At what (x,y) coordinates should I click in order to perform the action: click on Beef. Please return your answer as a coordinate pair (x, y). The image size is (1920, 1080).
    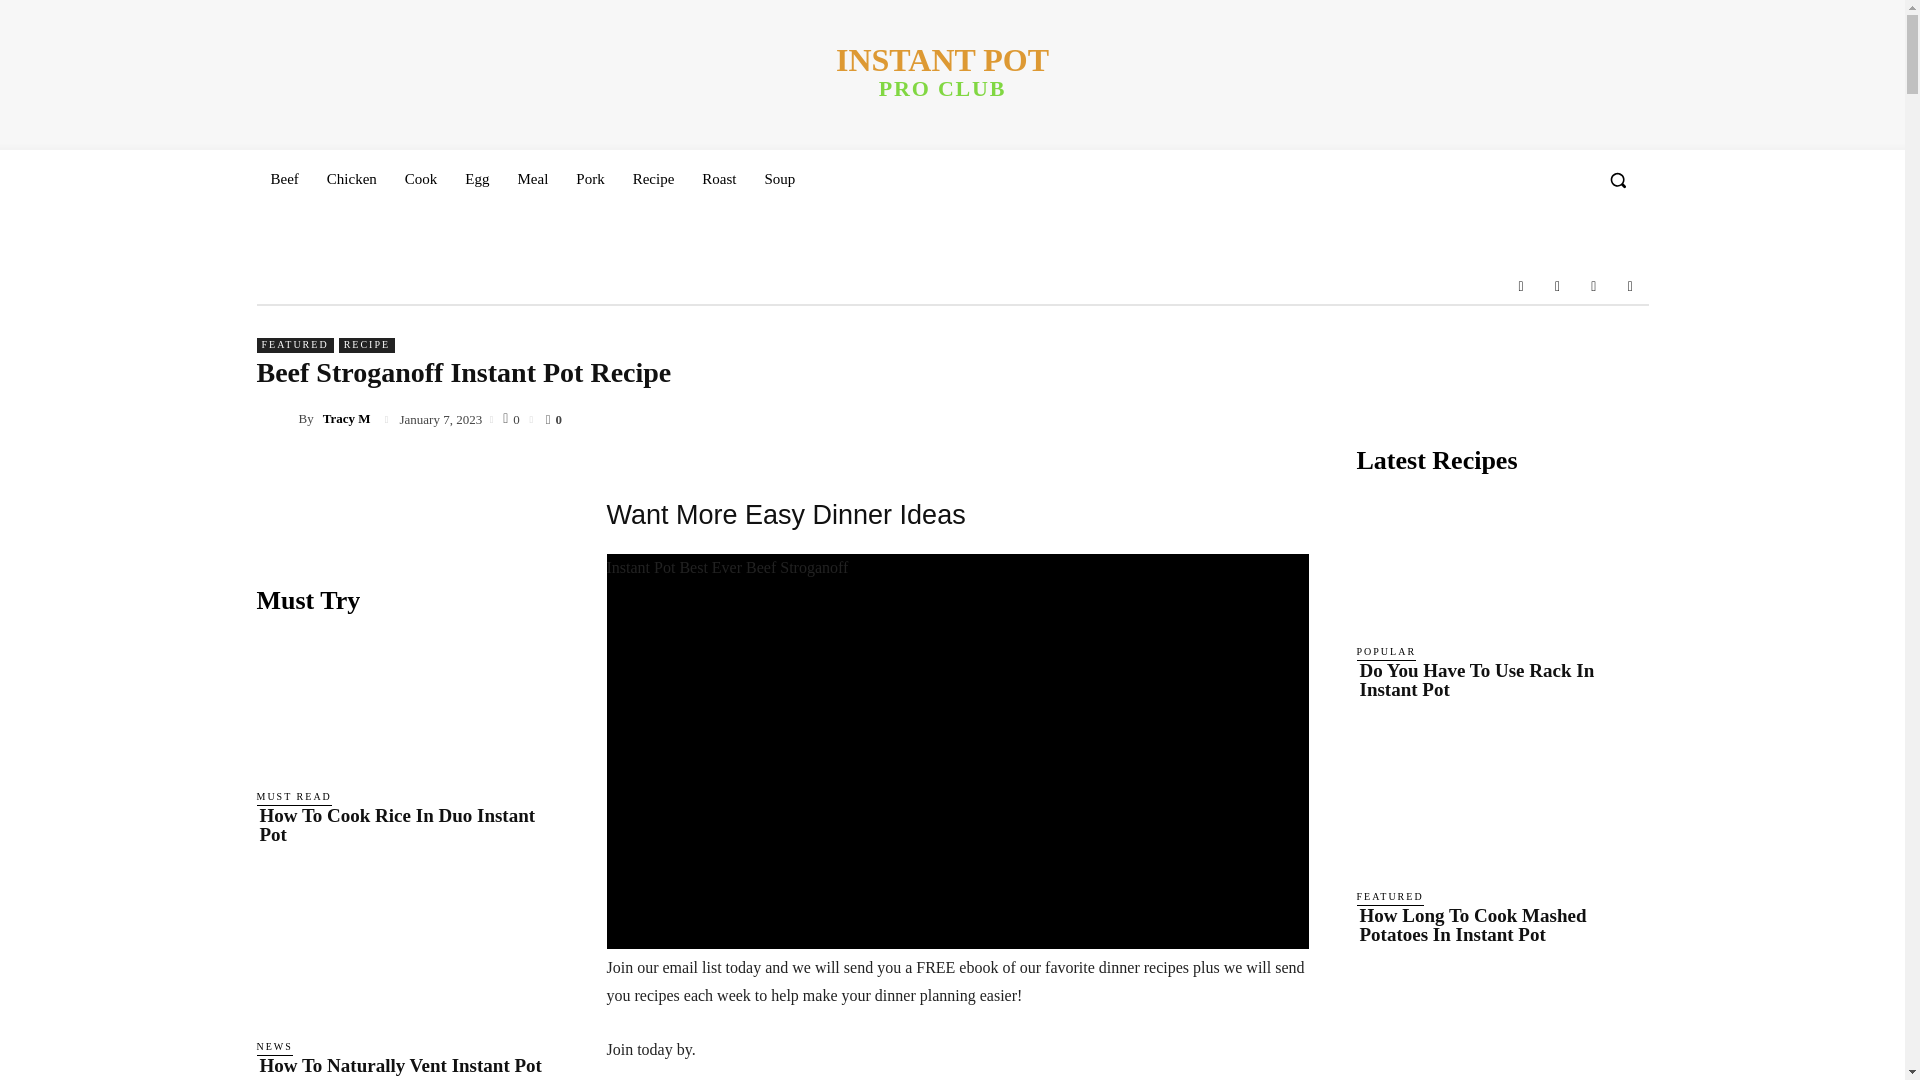
    Looking at the image, I should click on (532, 179).